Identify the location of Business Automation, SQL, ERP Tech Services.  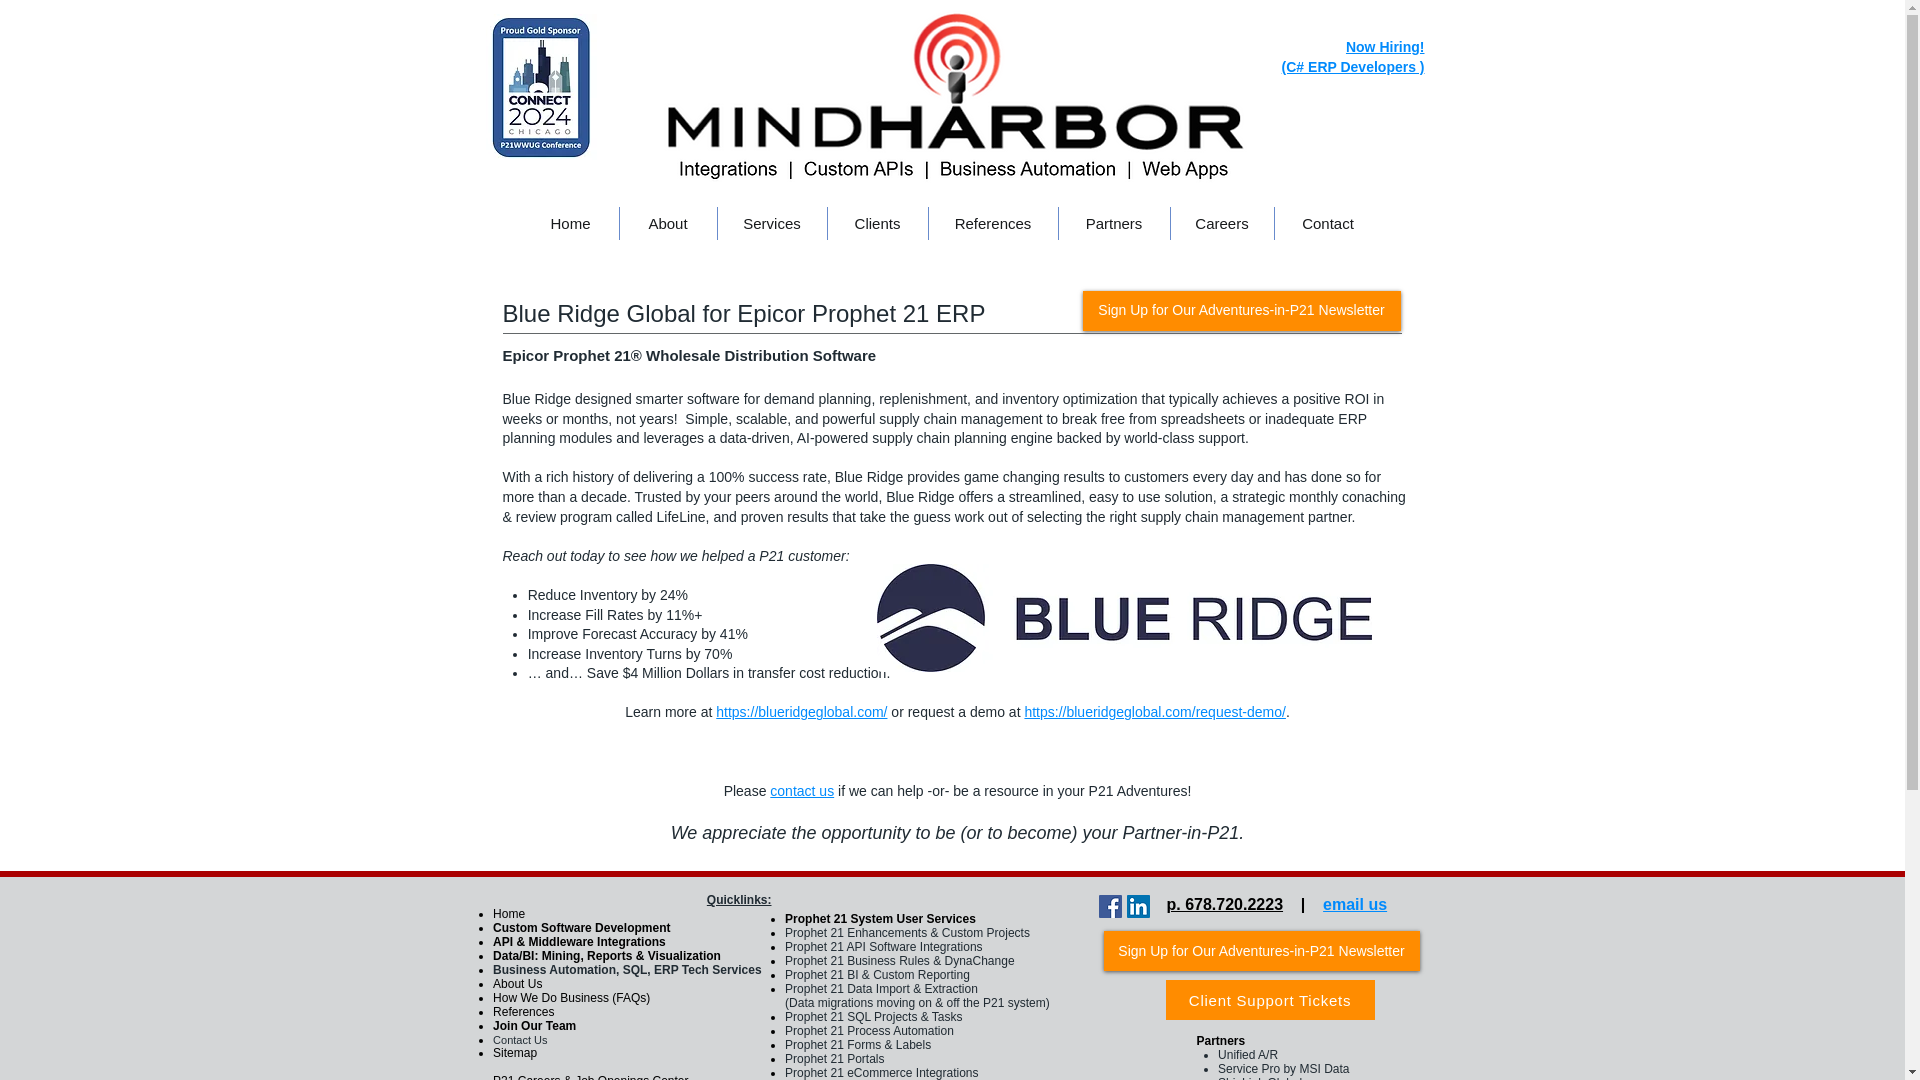
(628, 970).